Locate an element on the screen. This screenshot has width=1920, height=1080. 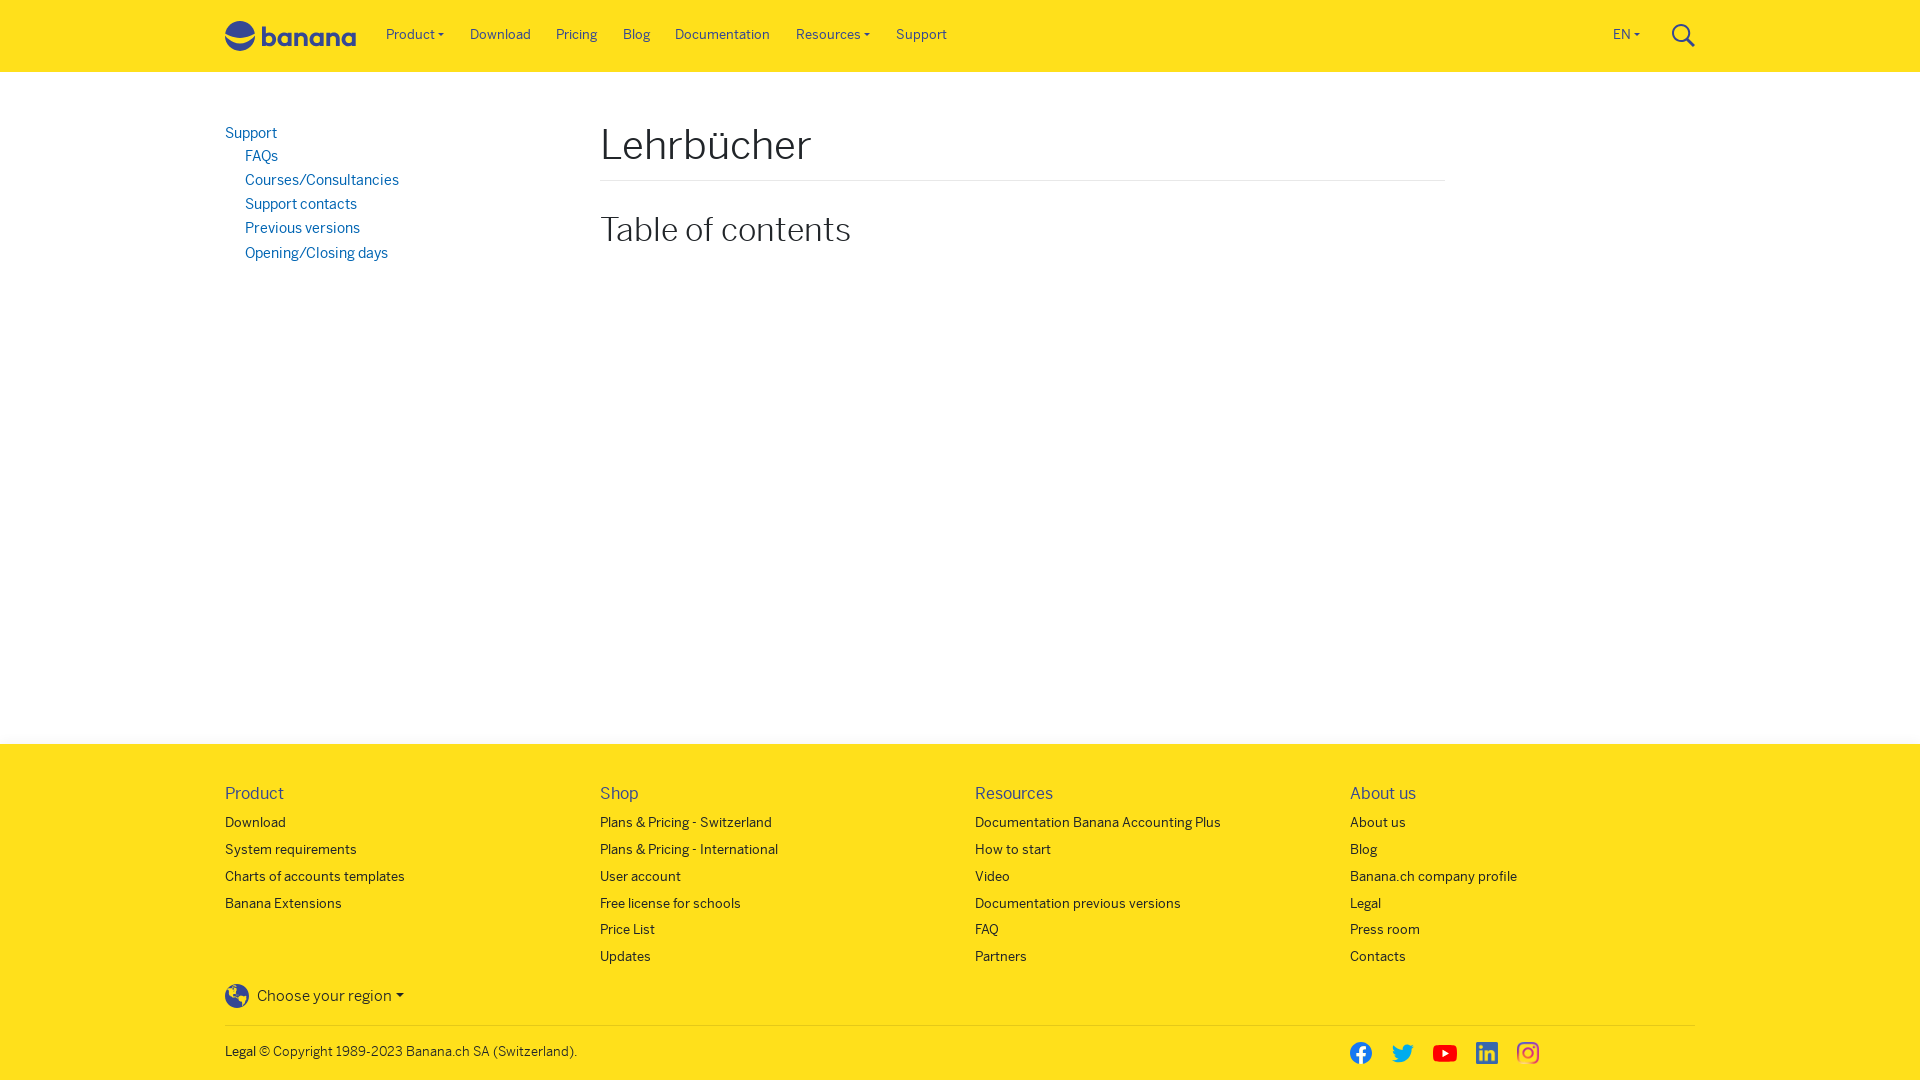
Price List is located at coordinates (628, 930).